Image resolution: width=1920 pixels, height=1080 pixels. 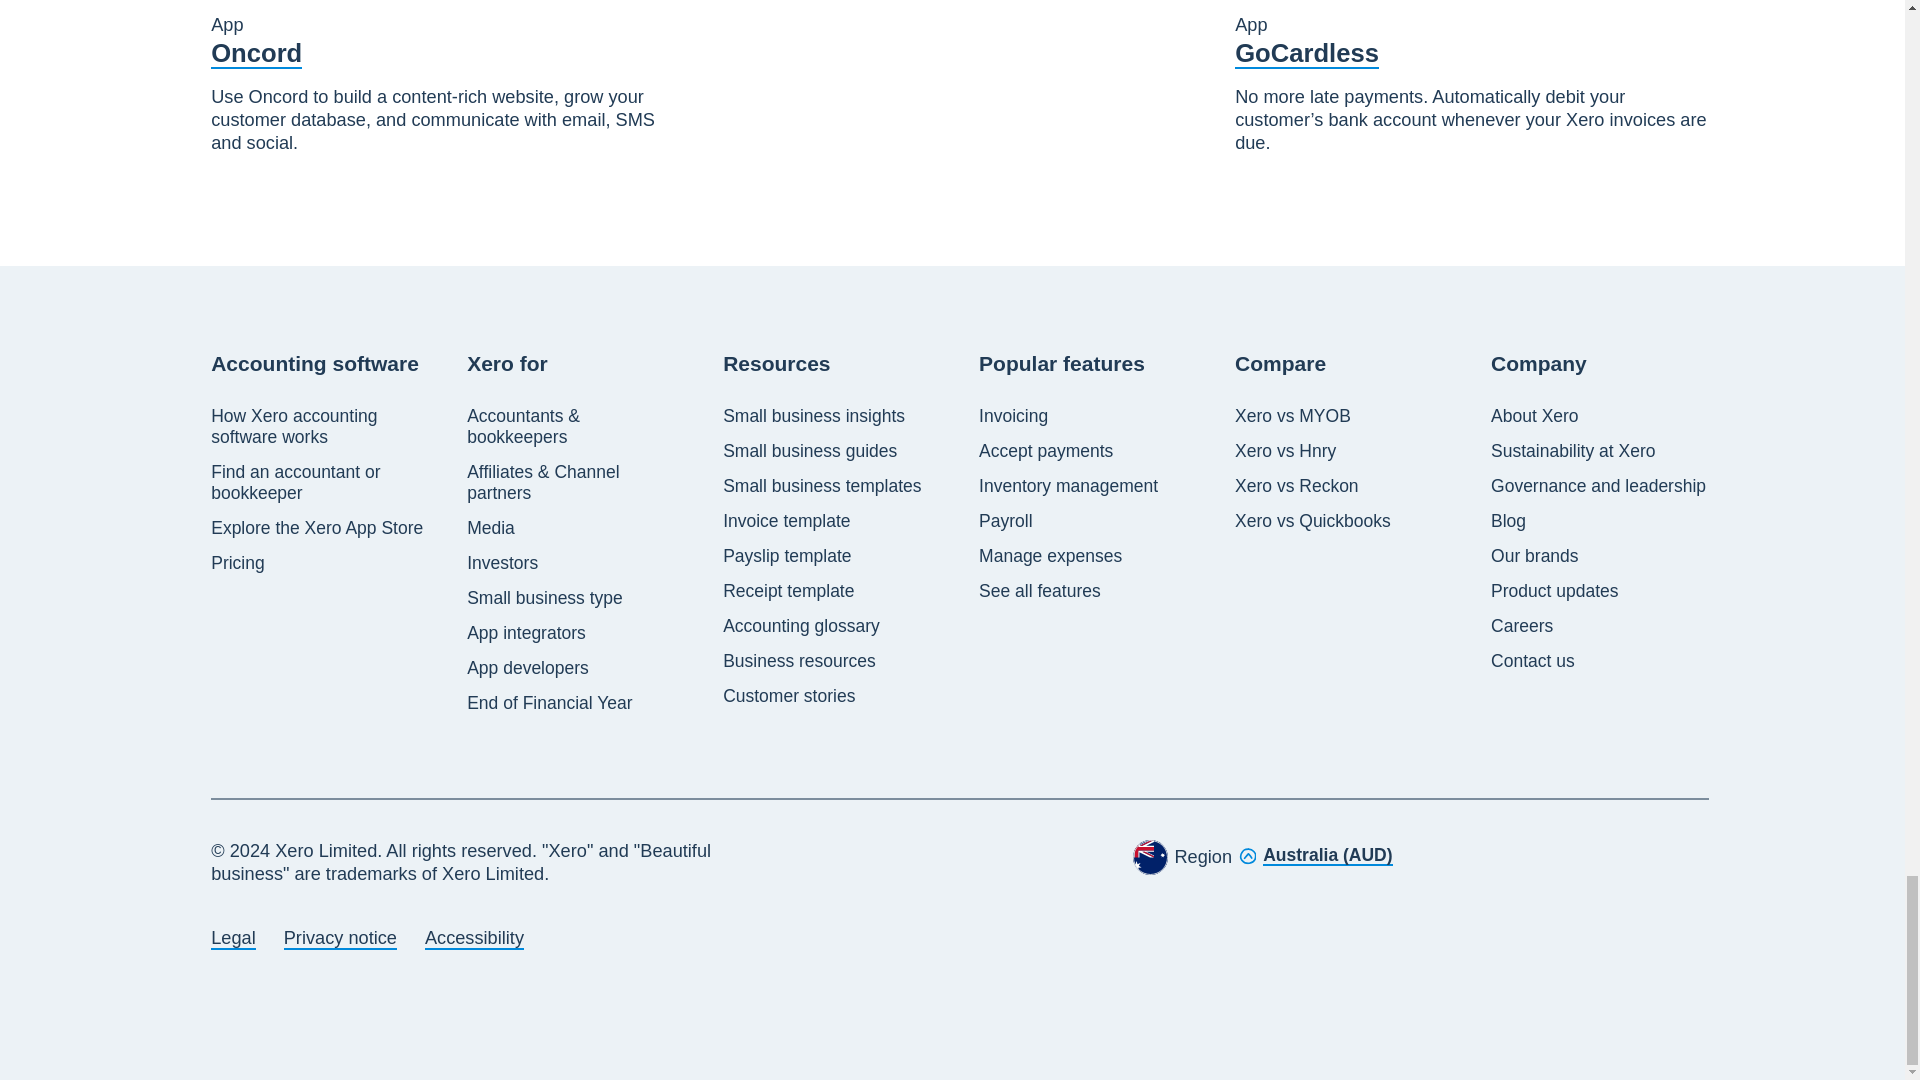 What do you see at coordinates (1508, 521) in the screenshot?
I see `Blog` at bounding box center [1508, 521].